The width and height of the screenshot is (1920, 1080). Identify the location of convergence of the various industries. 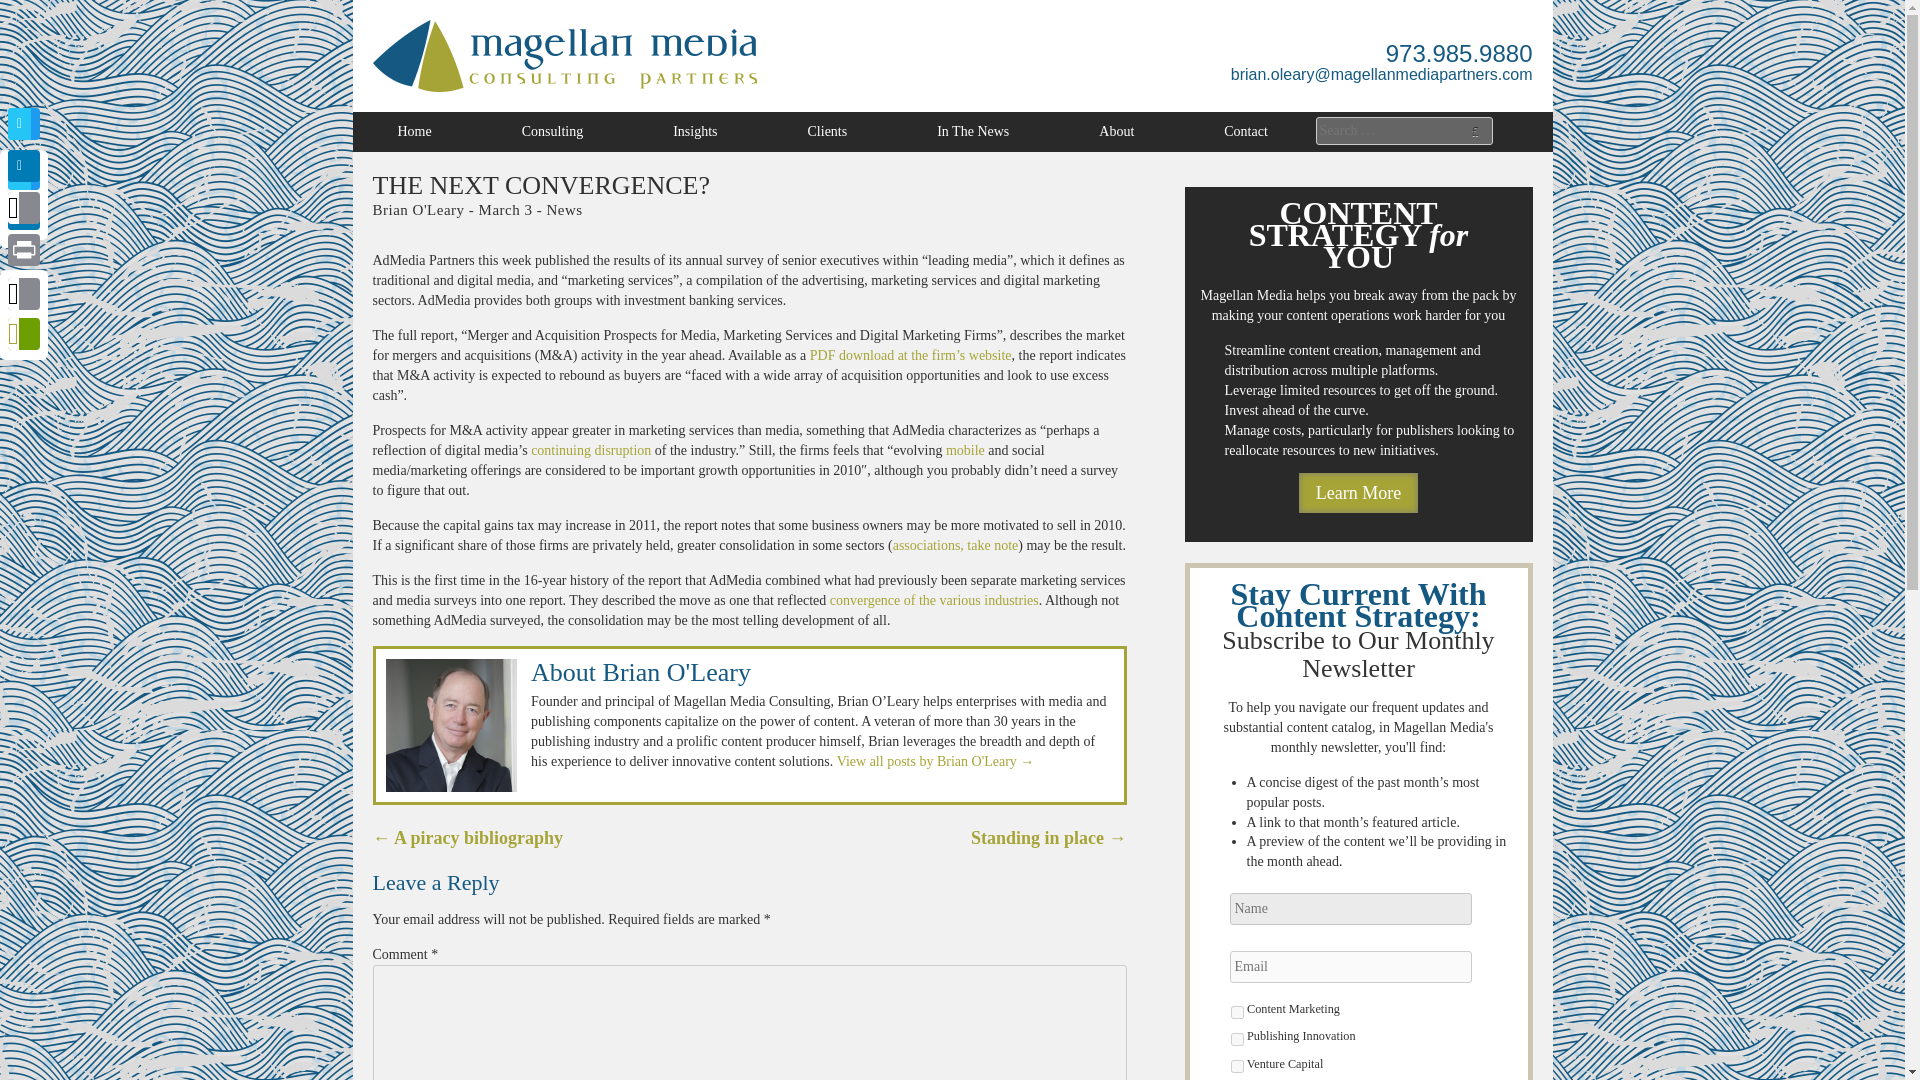
(934, 600).